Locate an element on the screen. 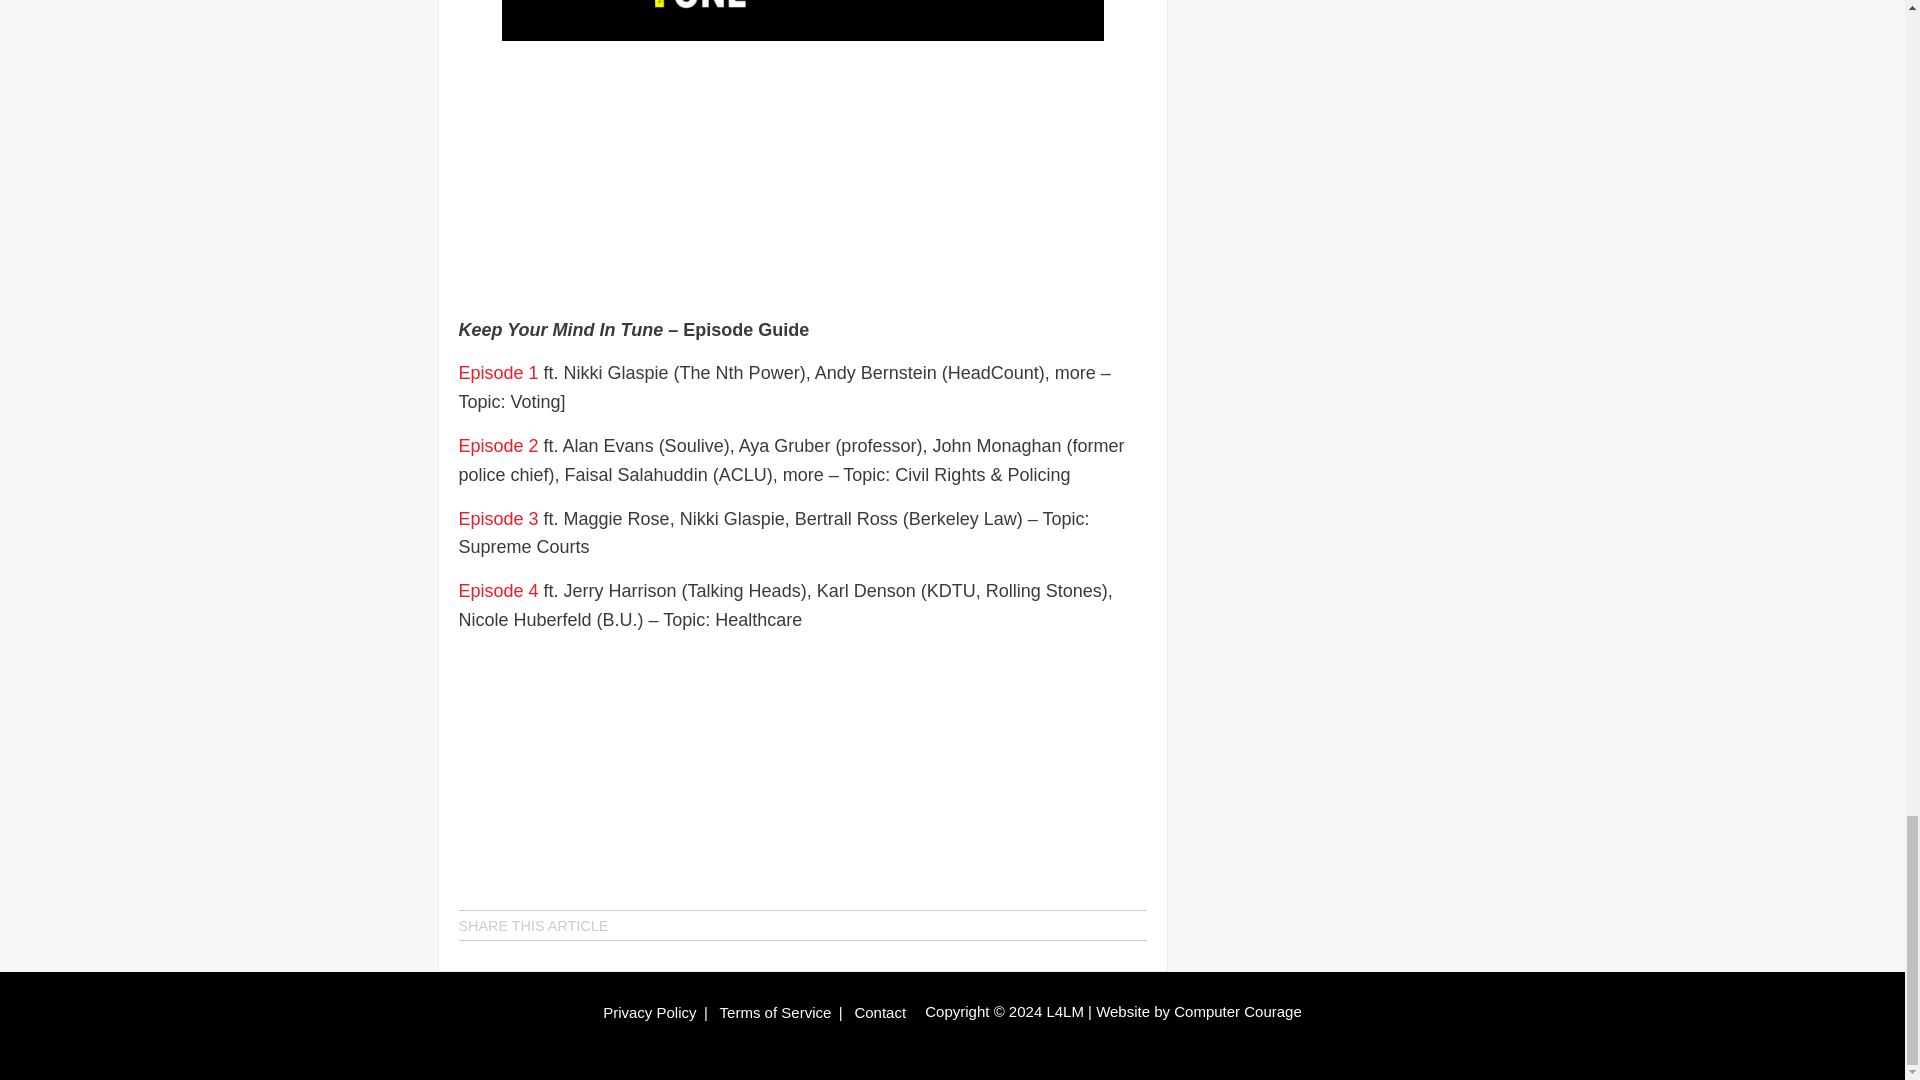 The height and width of the screenshot is (1080, 1920). Episode 3 is located at coordinates (498, 518).